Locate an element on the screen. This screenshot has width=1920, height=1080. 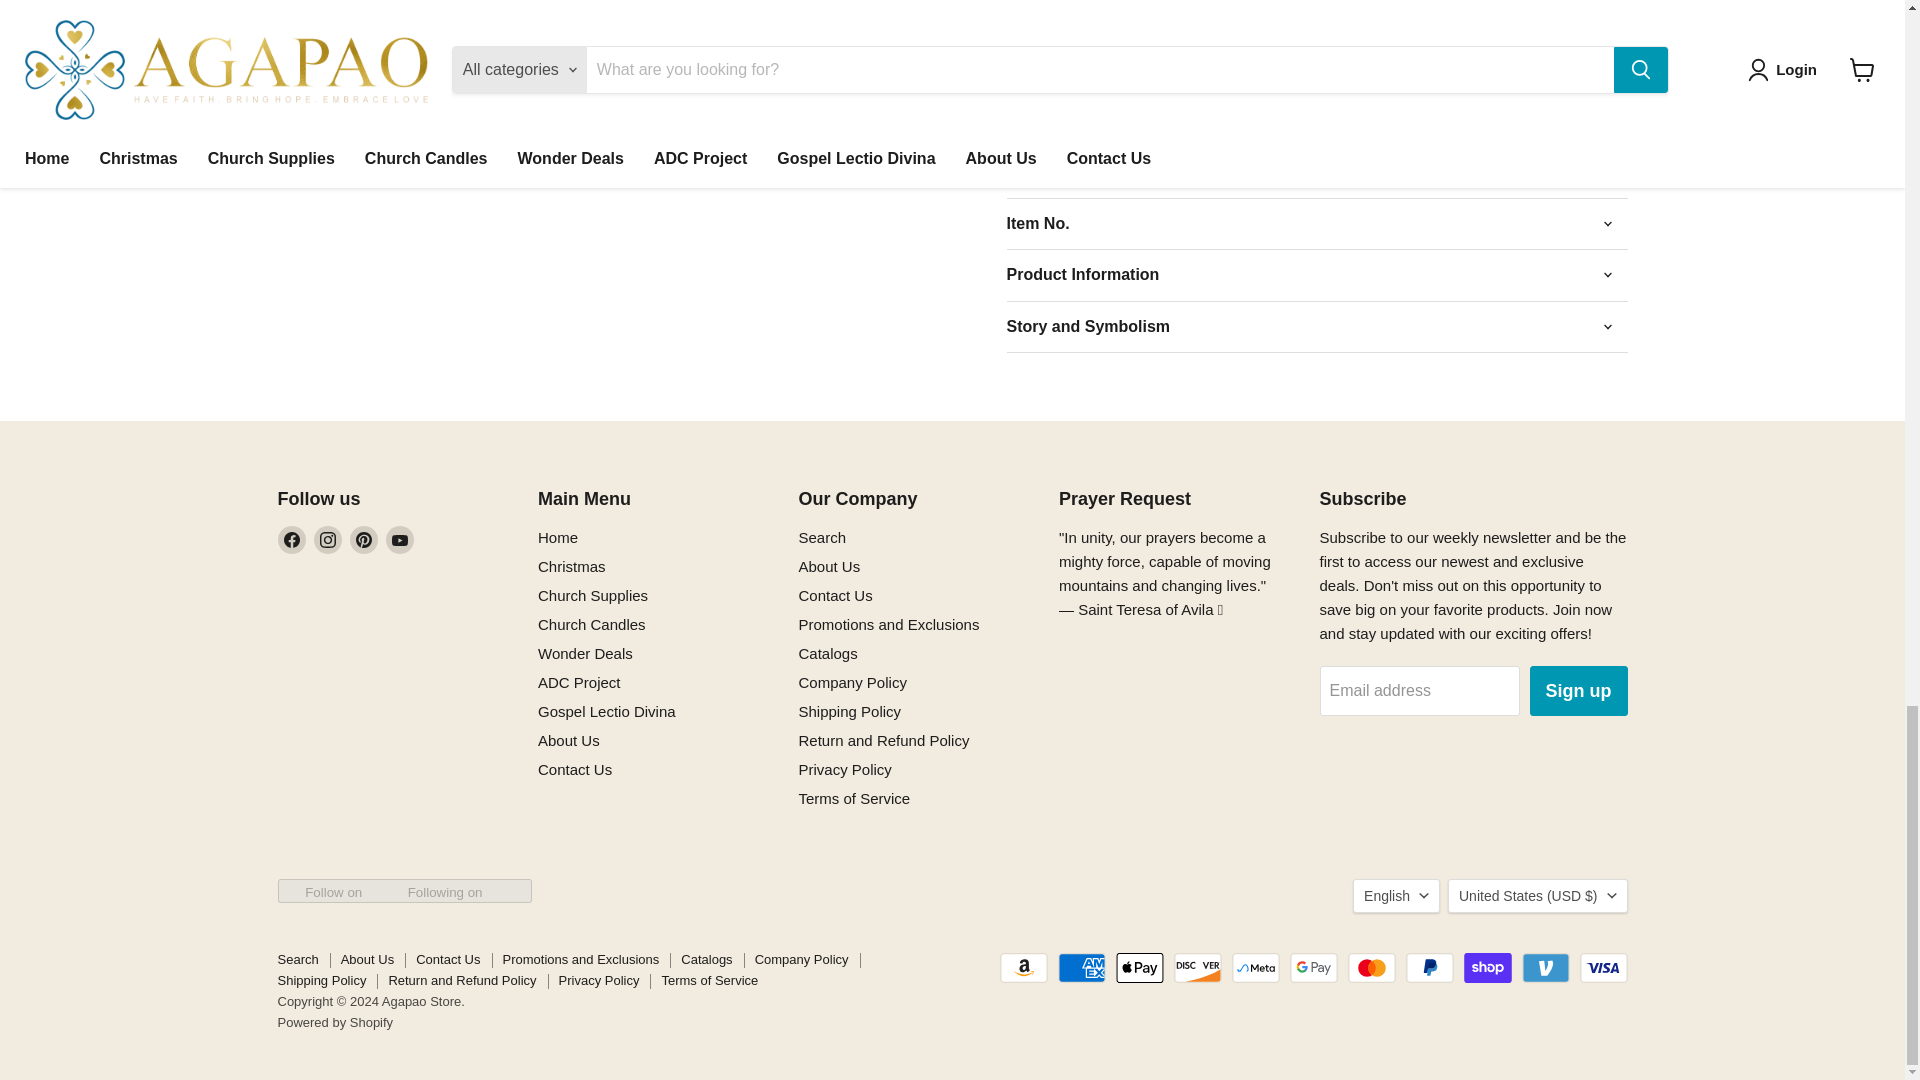
1 is located at coordinates (1106, 22).